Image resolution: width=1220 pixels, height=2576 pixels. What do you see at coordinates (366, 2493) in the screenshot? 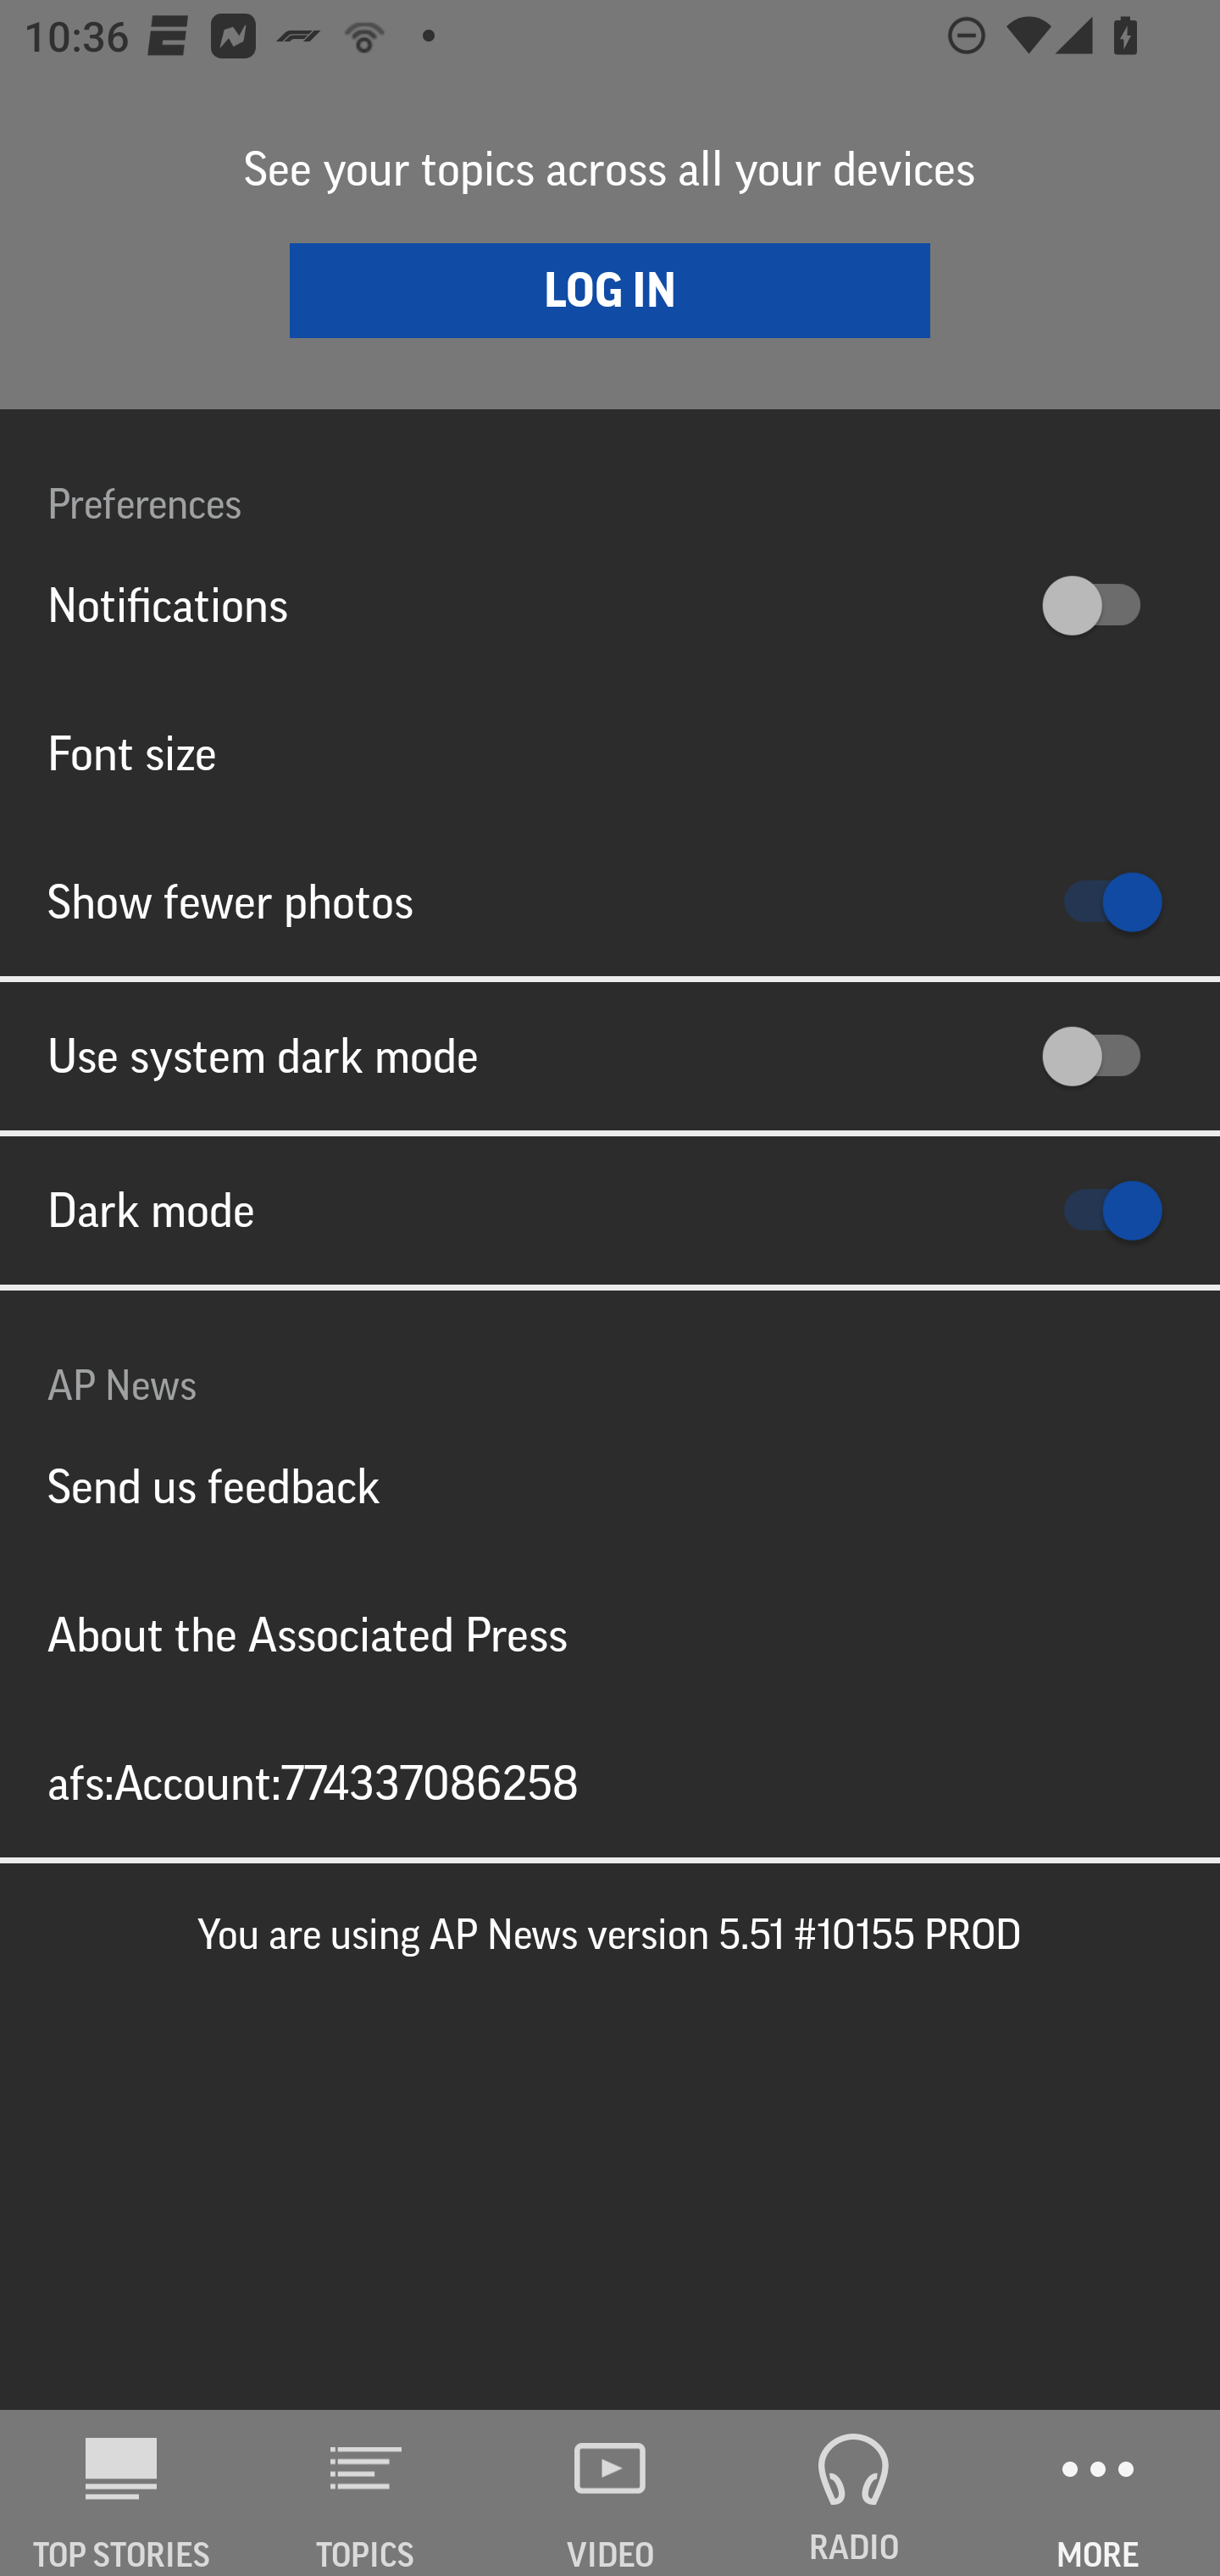
I see `TOPICS` at bounding box center [366, 2493].